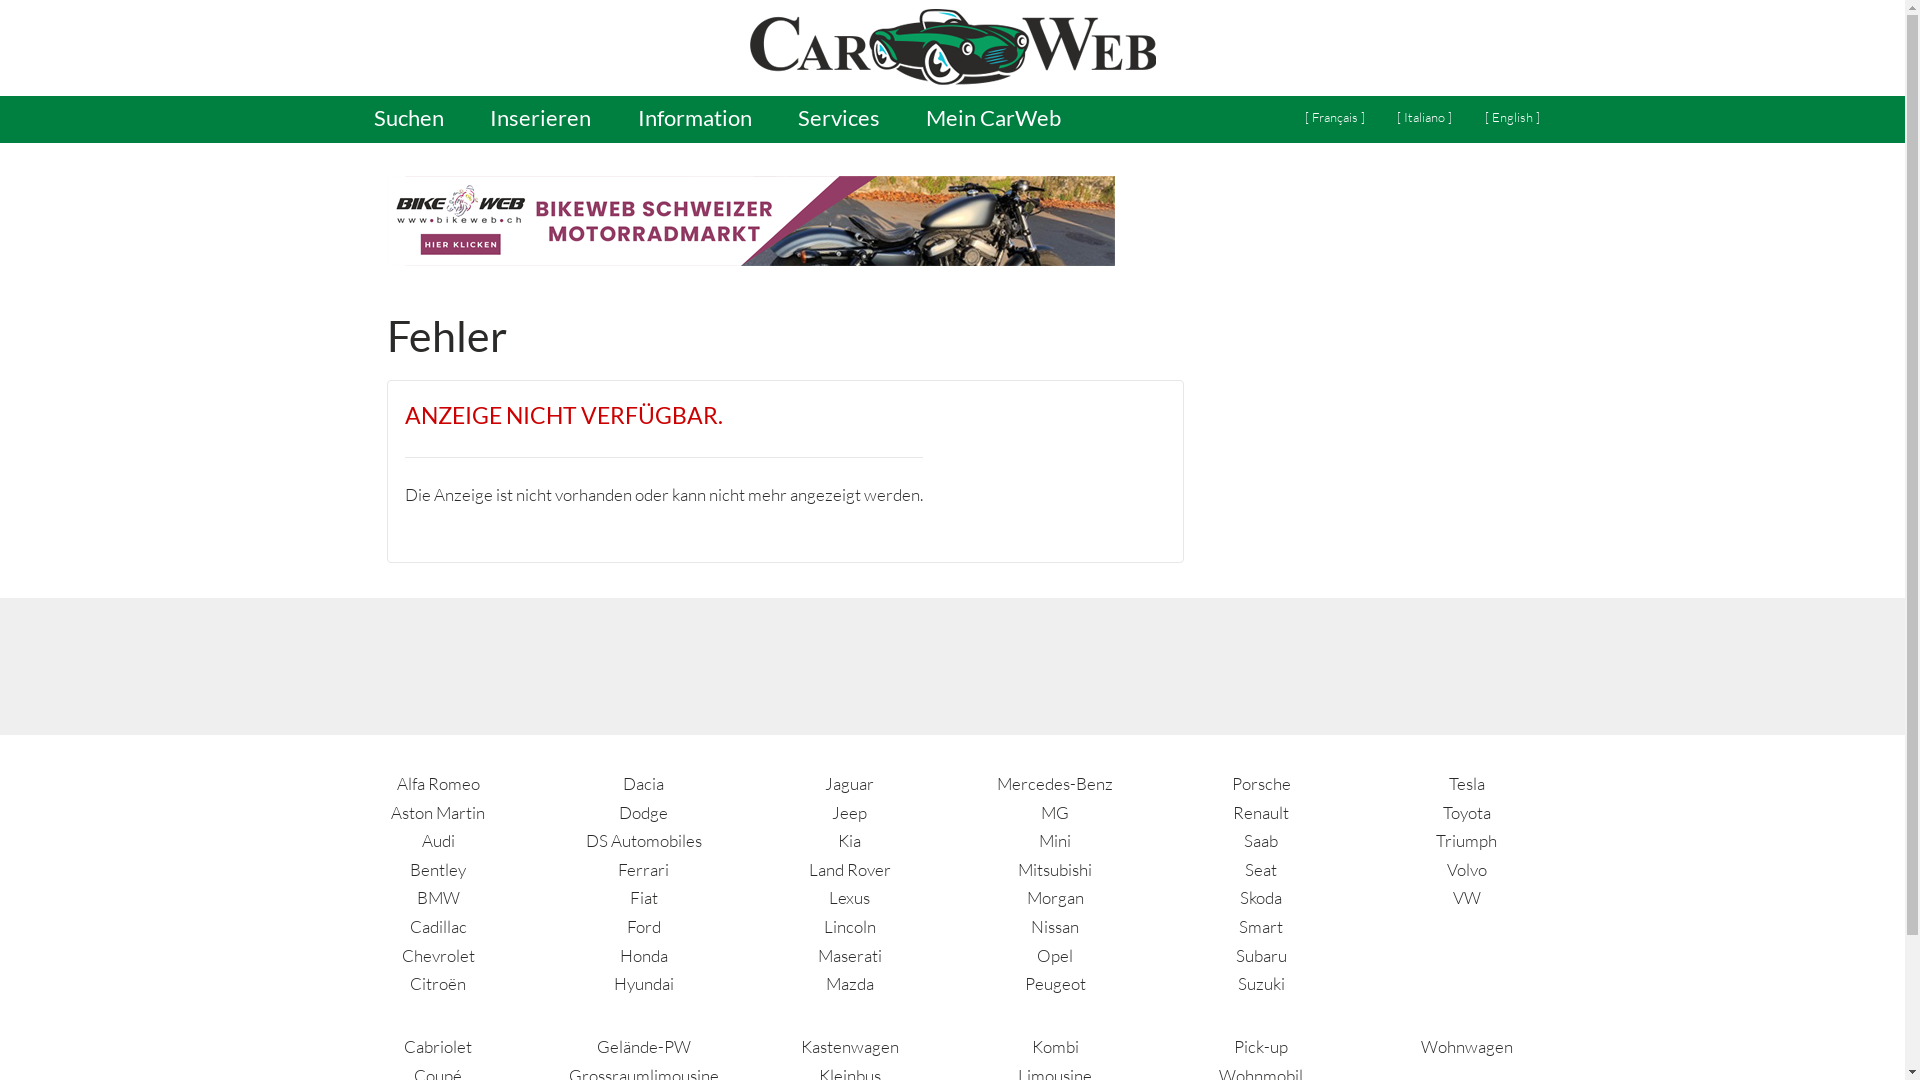 The image size is (1920, 1080). I want to click on Bentley, so click(438, 870).